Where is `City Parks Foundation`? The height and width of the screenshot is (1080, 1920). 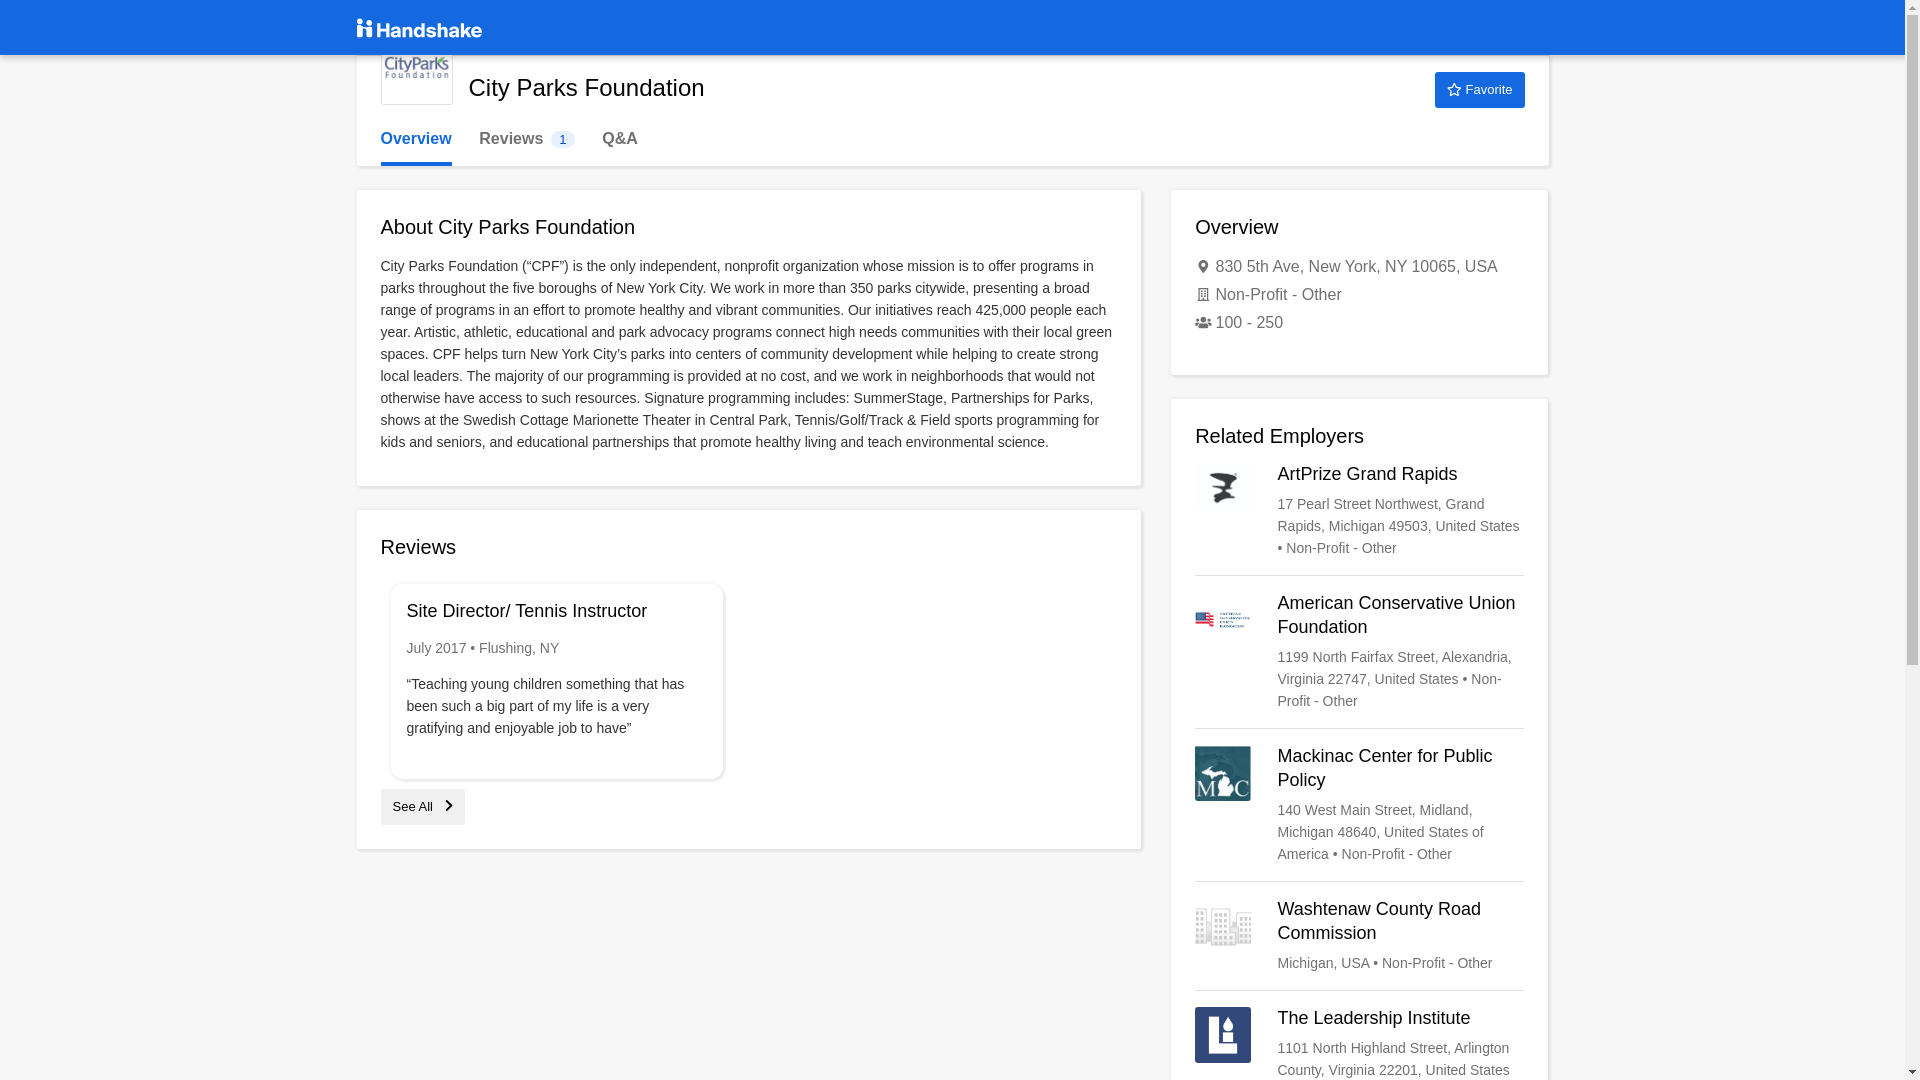
City Parks Foundation is located at coordinates (526, 139).